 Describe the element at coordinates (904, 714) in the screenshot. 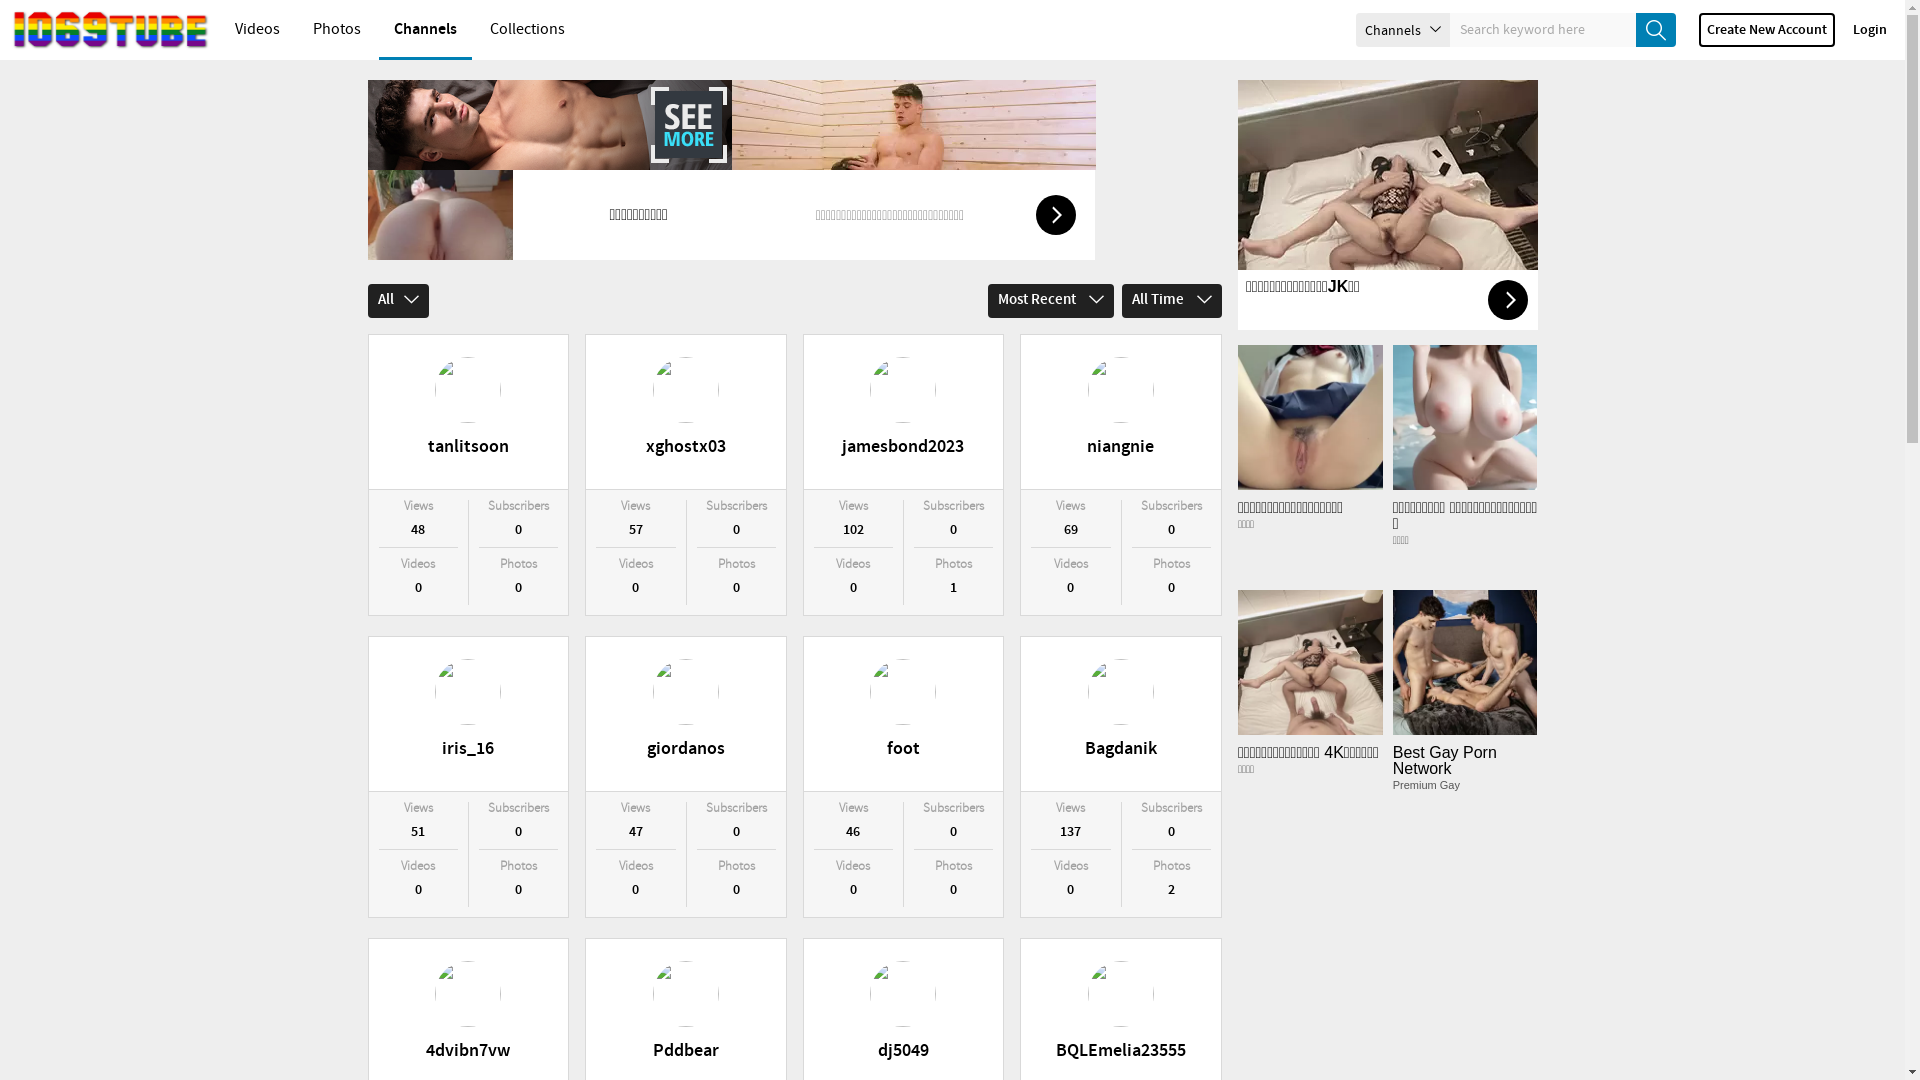

I see `foot` at that location.